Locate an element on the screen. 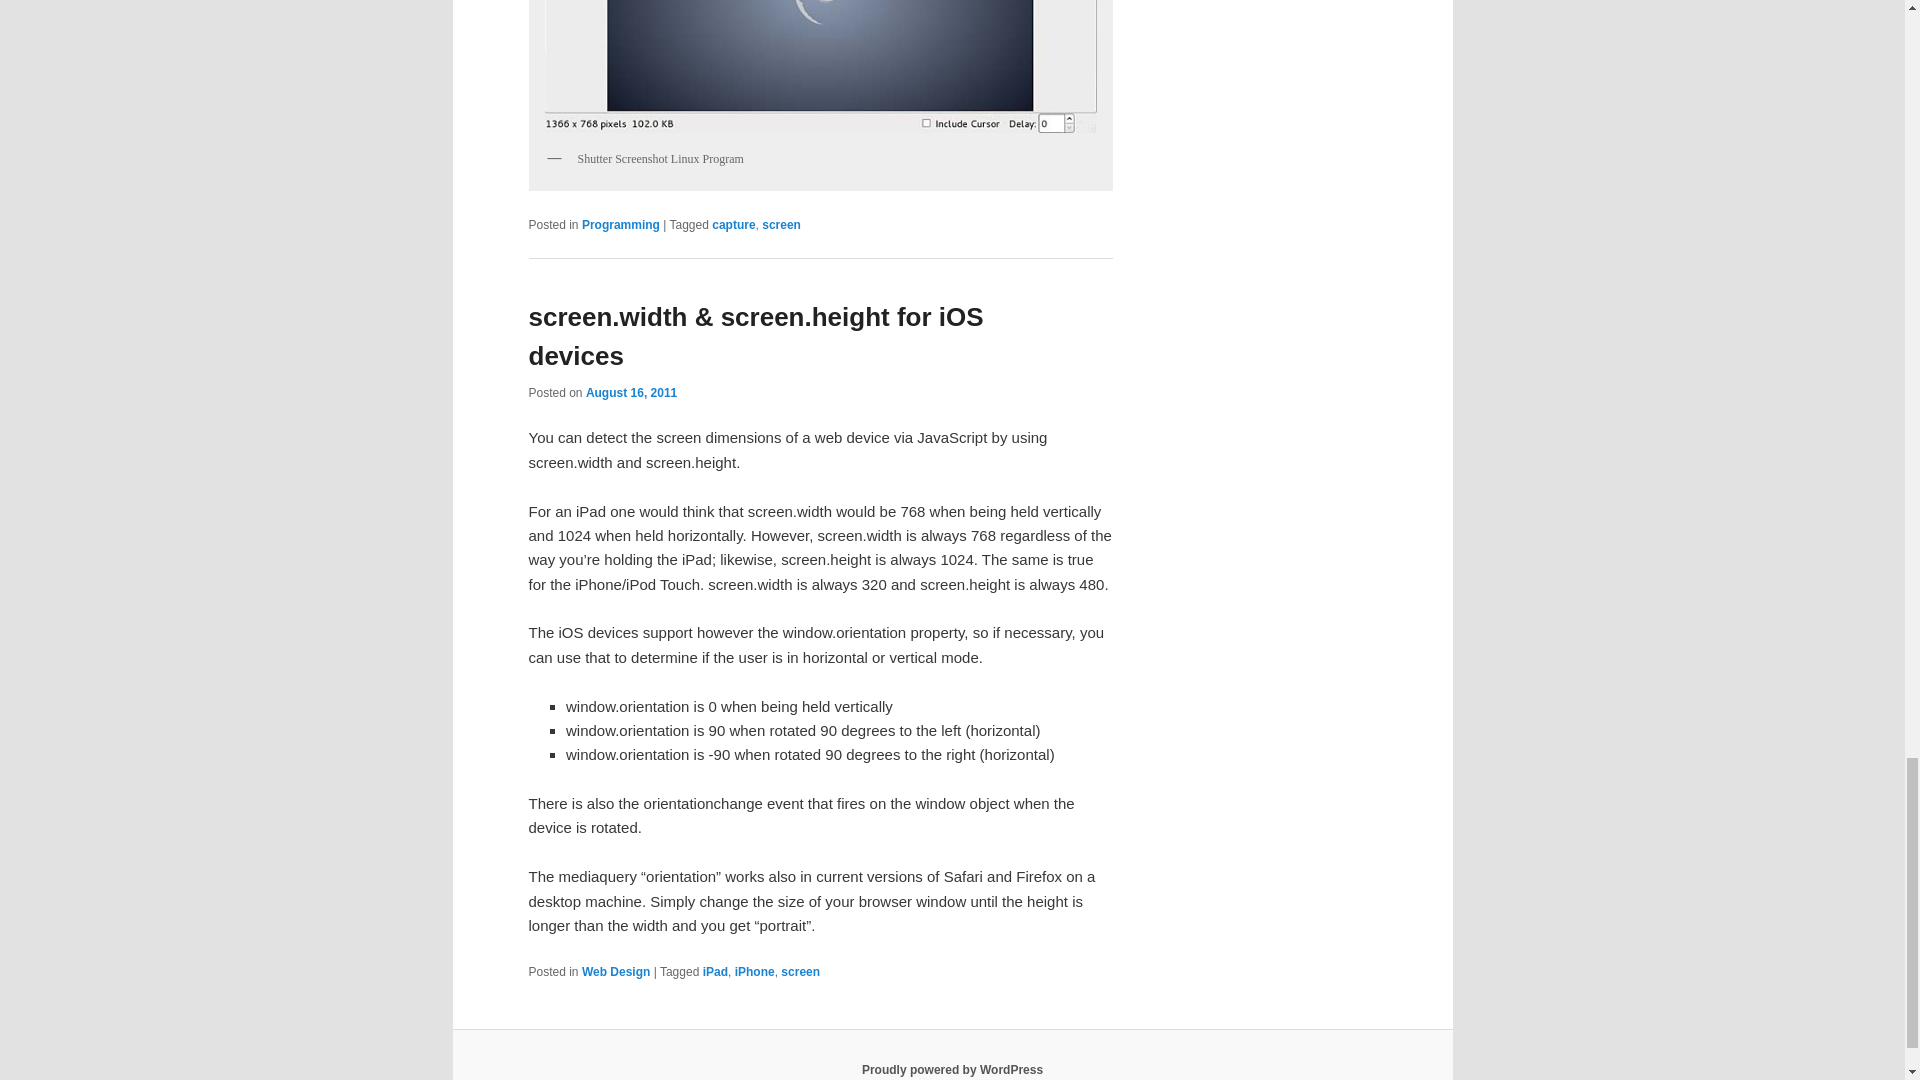 The width and height of the screenshot is (1920, 1080). Web Design is located at coordinates (616, 972).